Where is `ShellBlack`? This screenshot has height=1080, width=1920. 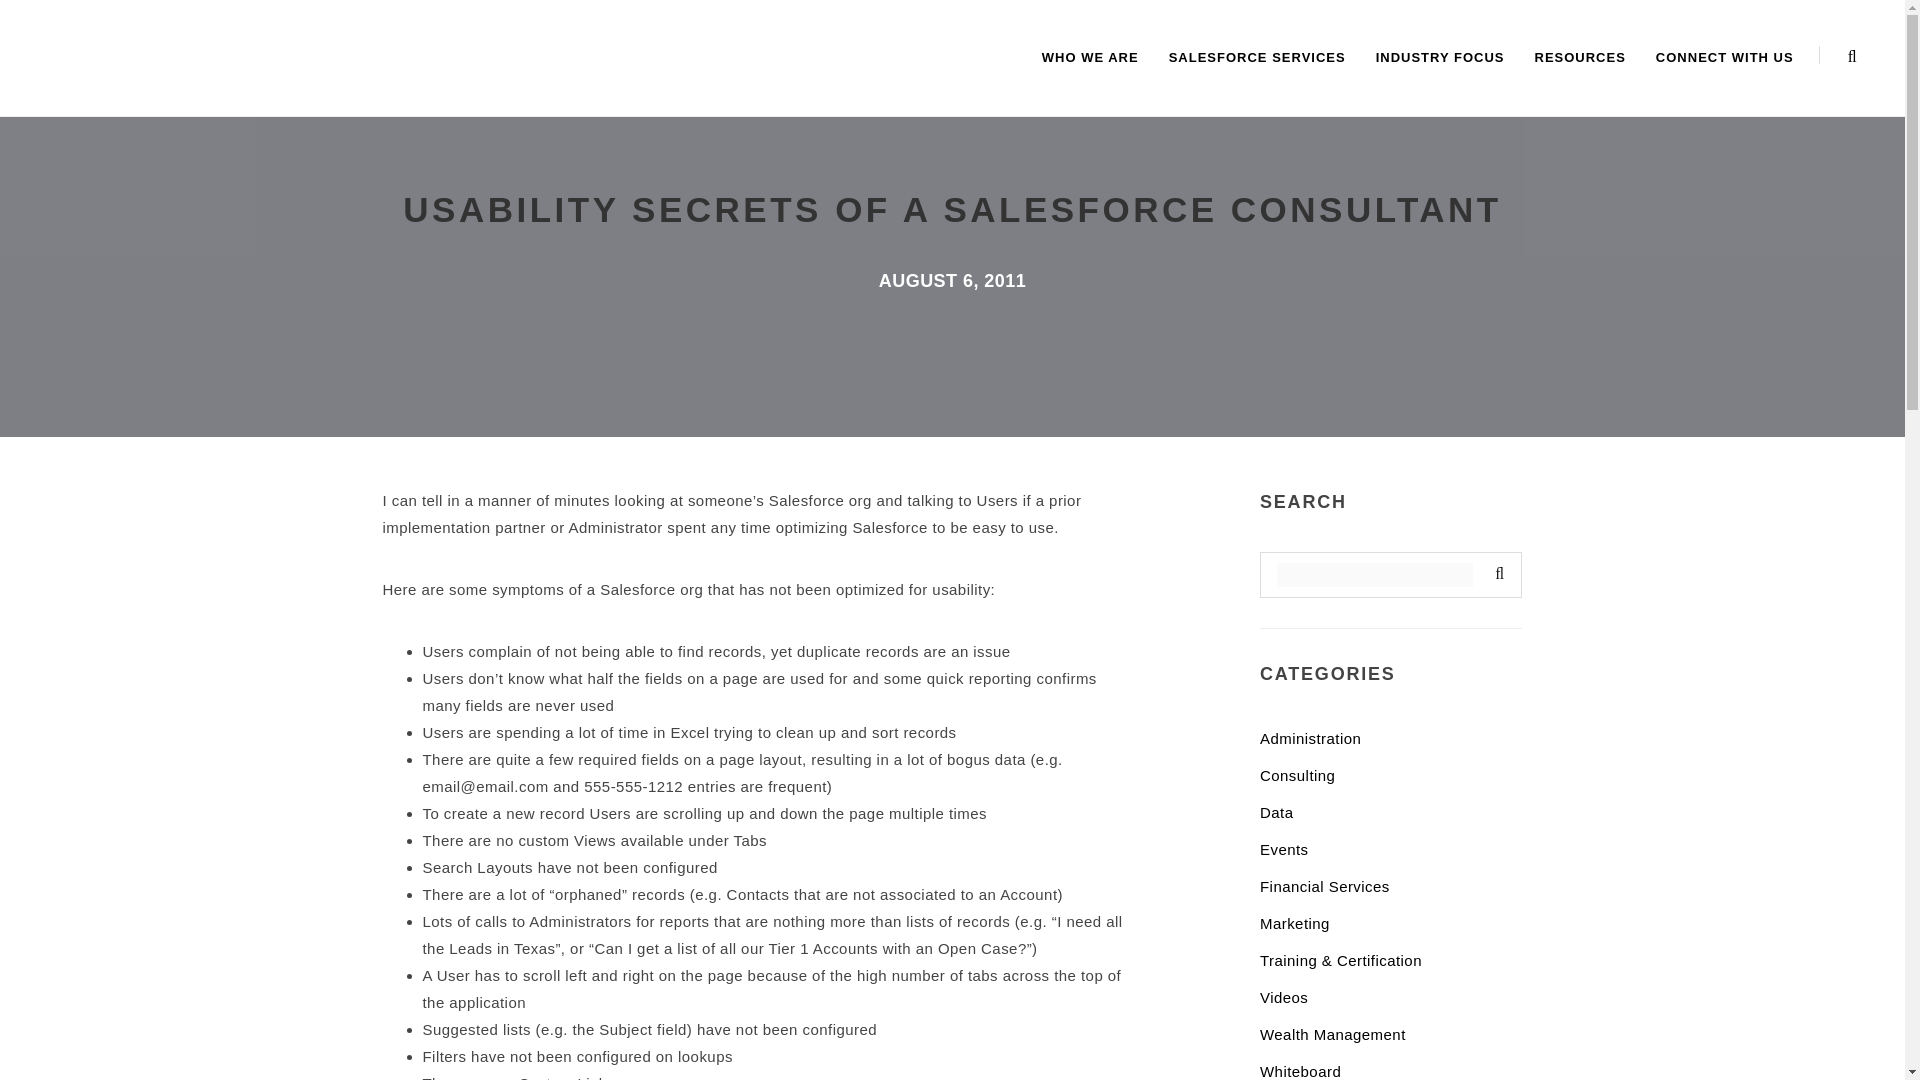 ShellBlack is located at coordinates (69, 53).